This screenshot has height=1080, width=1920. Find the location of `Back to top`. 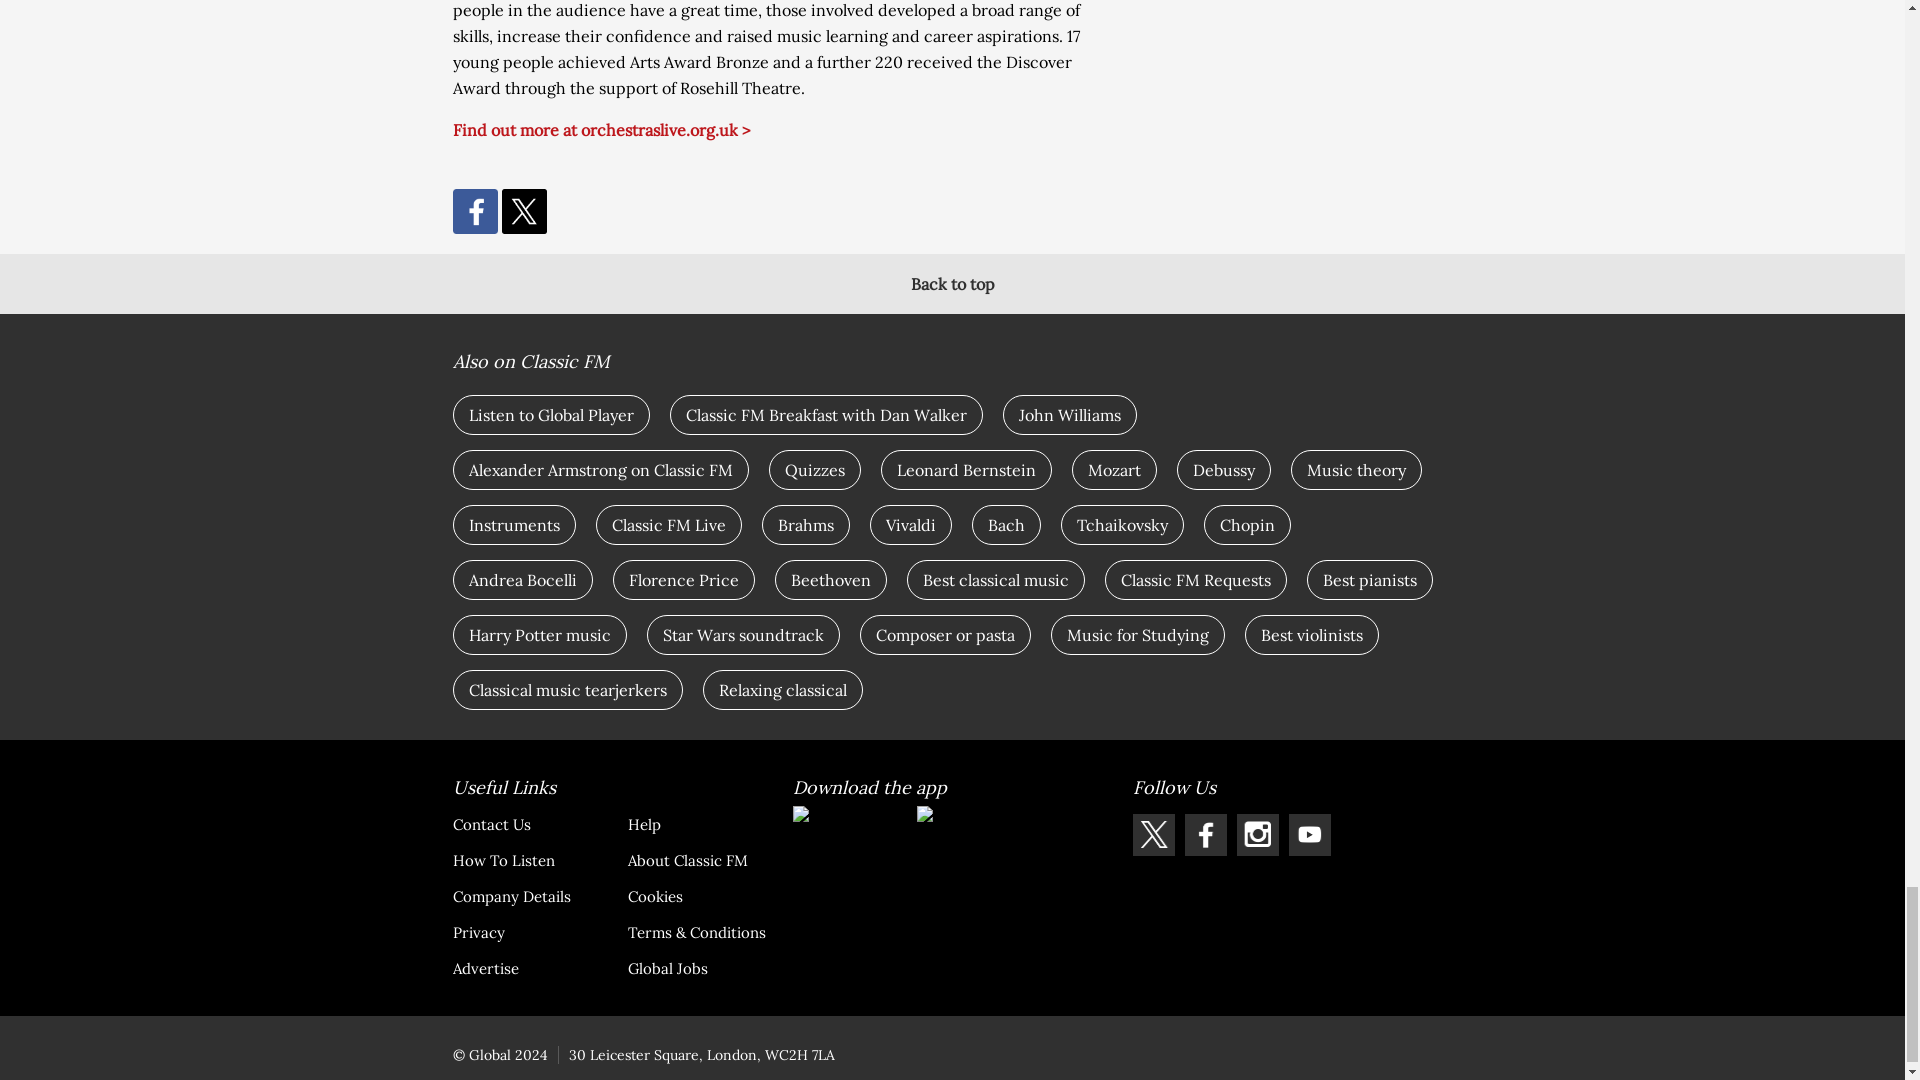

Back to top is located at coordinates (952, 284).